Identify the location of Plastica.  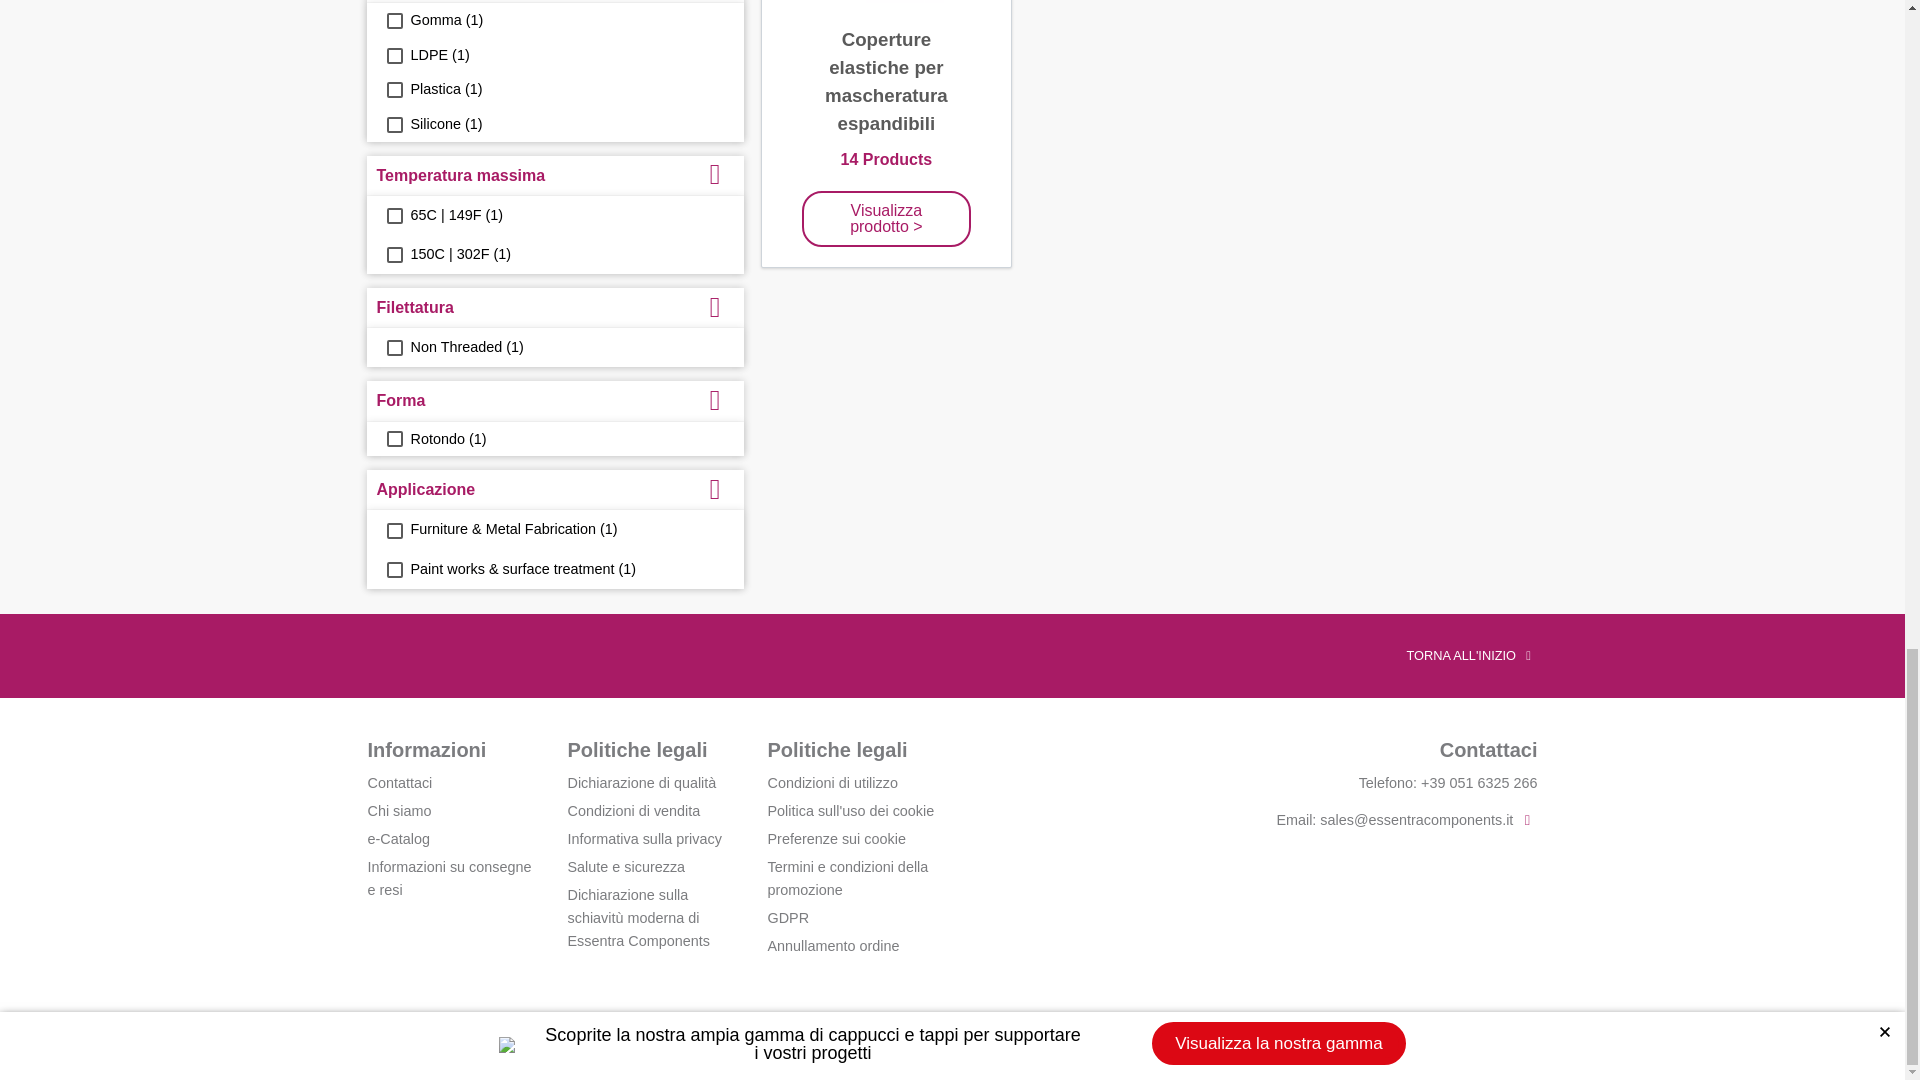
(393, 90).